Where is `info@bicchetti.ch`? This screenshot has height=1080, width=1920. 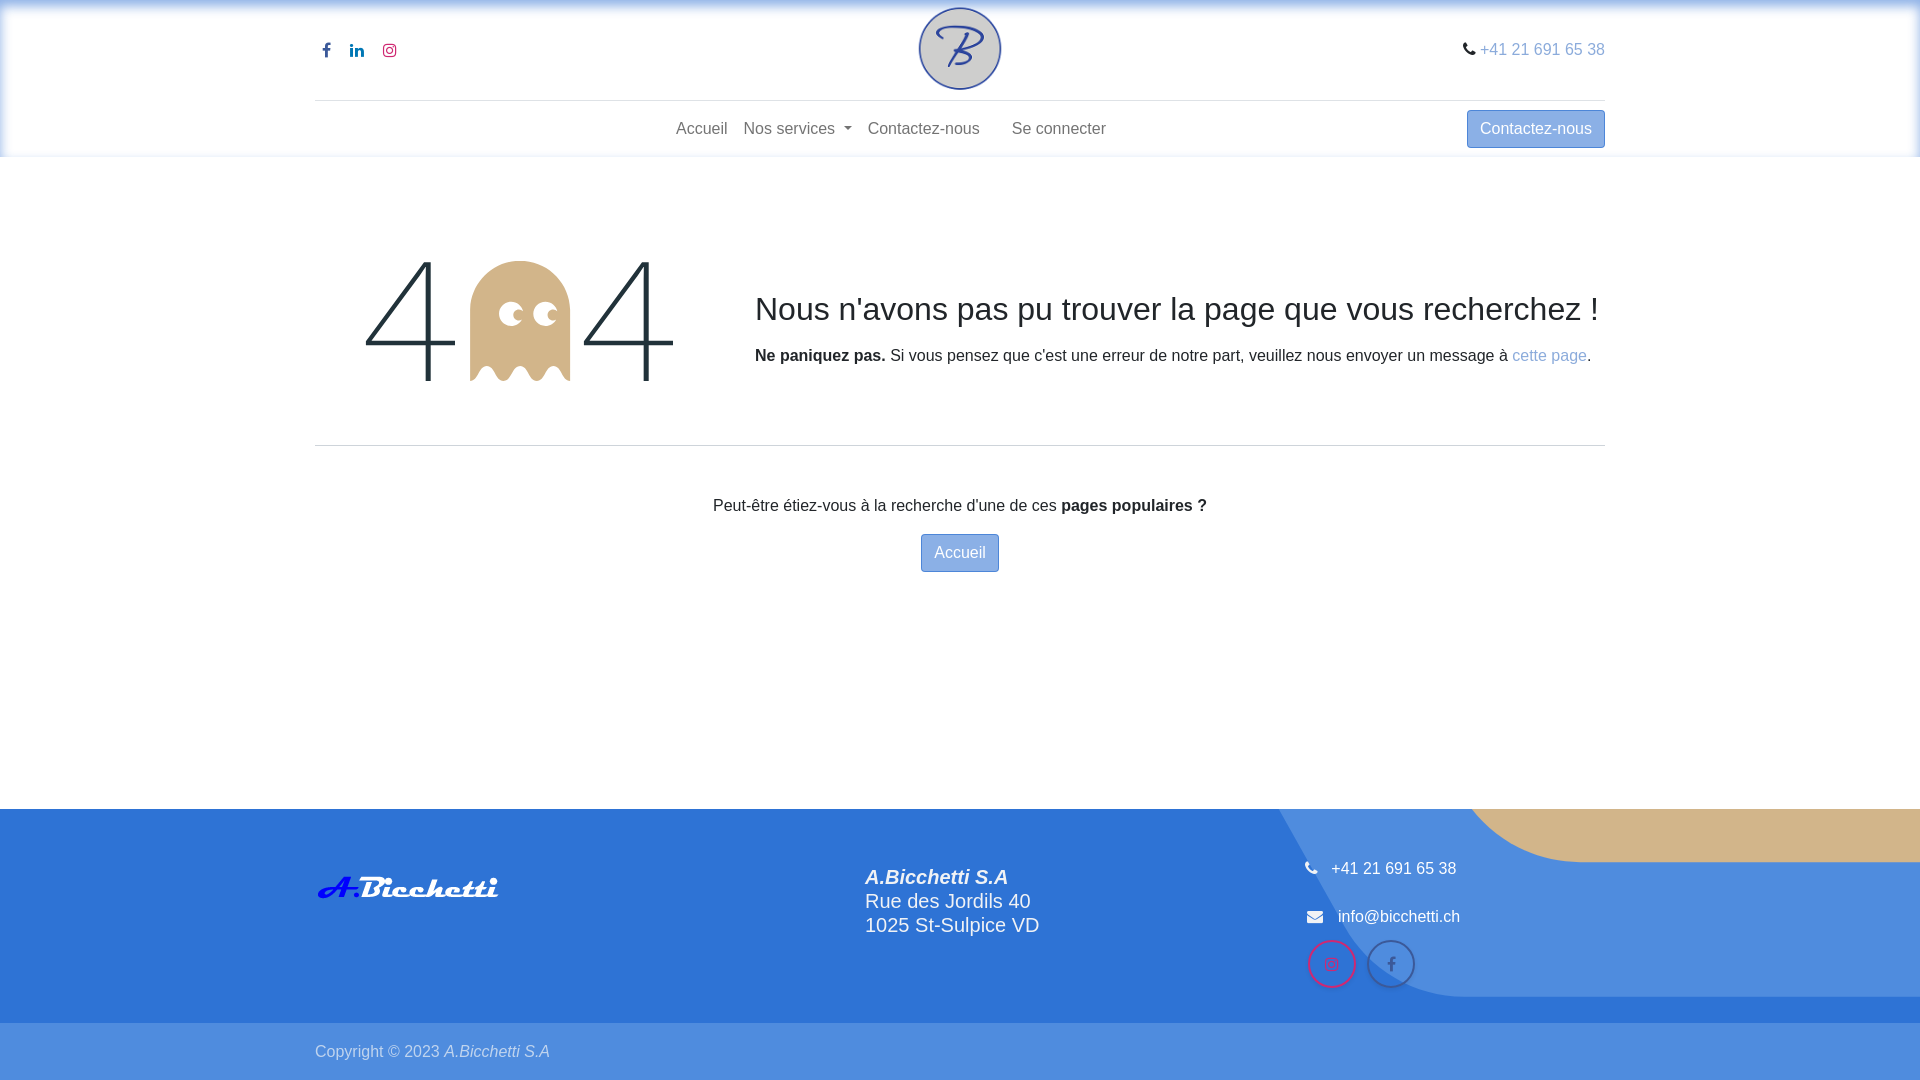
info@bicchetti.ch is located at coordinates (1399, 916).